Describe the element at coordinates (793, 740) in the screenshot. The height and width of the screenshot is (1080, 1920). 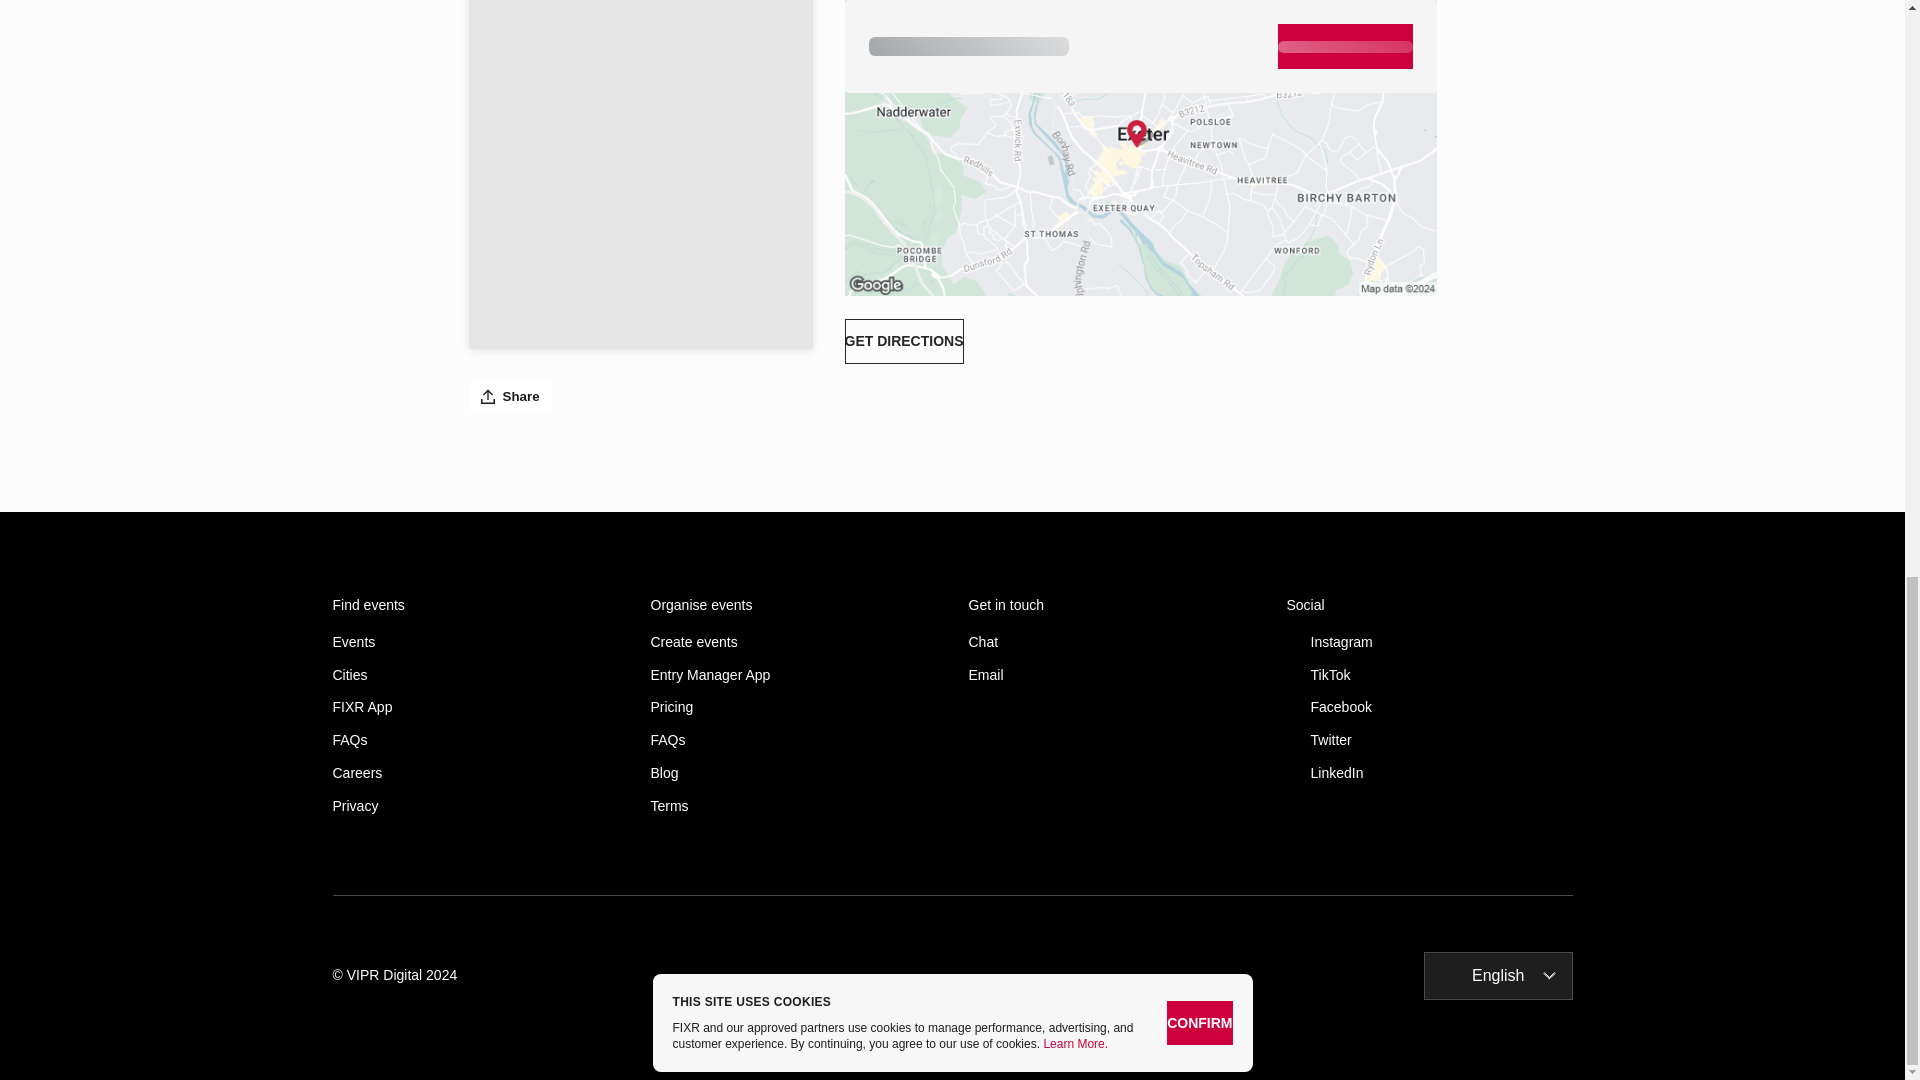
I see `FAQs` at that location.